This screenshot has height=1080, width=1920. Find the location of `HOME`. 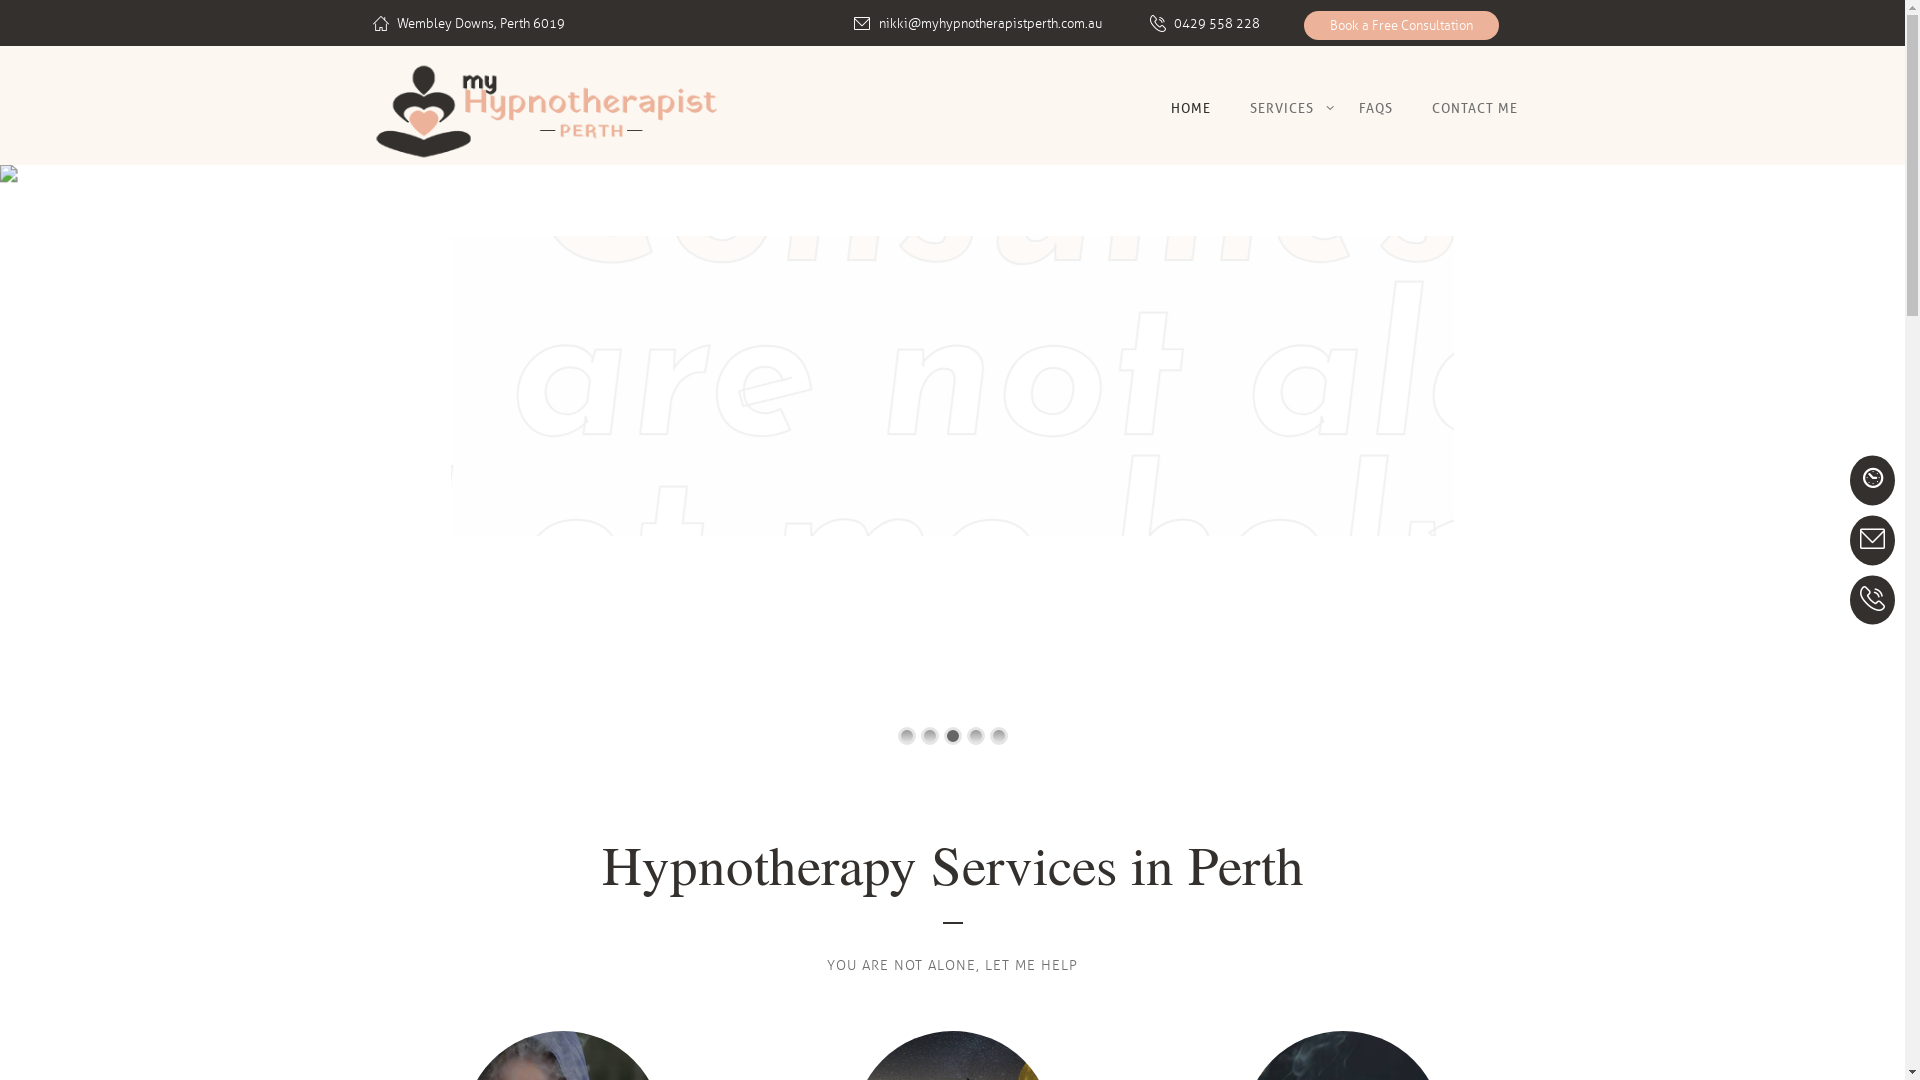

HOME is located at coordinates (1190, 108).